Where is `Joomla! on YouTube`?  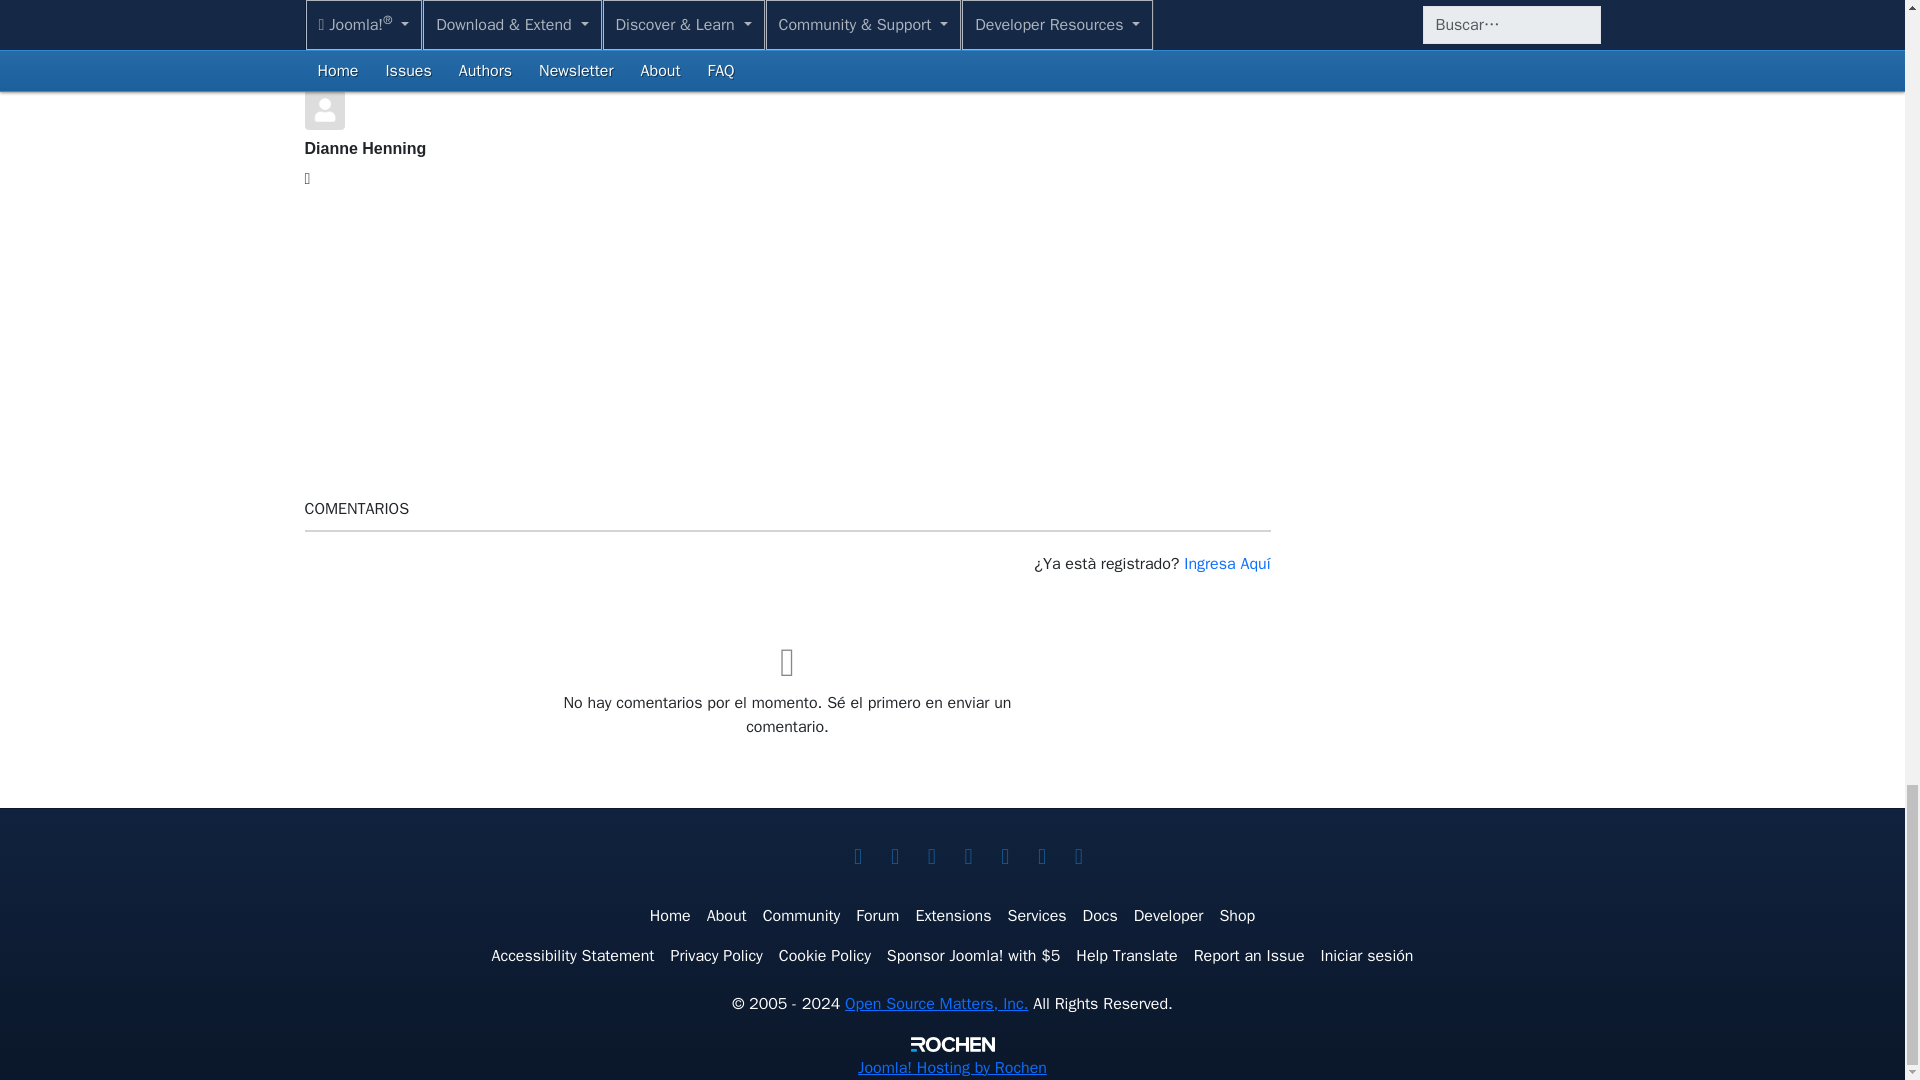 Joomla! on YouTube is located at coordinates (932, 856).